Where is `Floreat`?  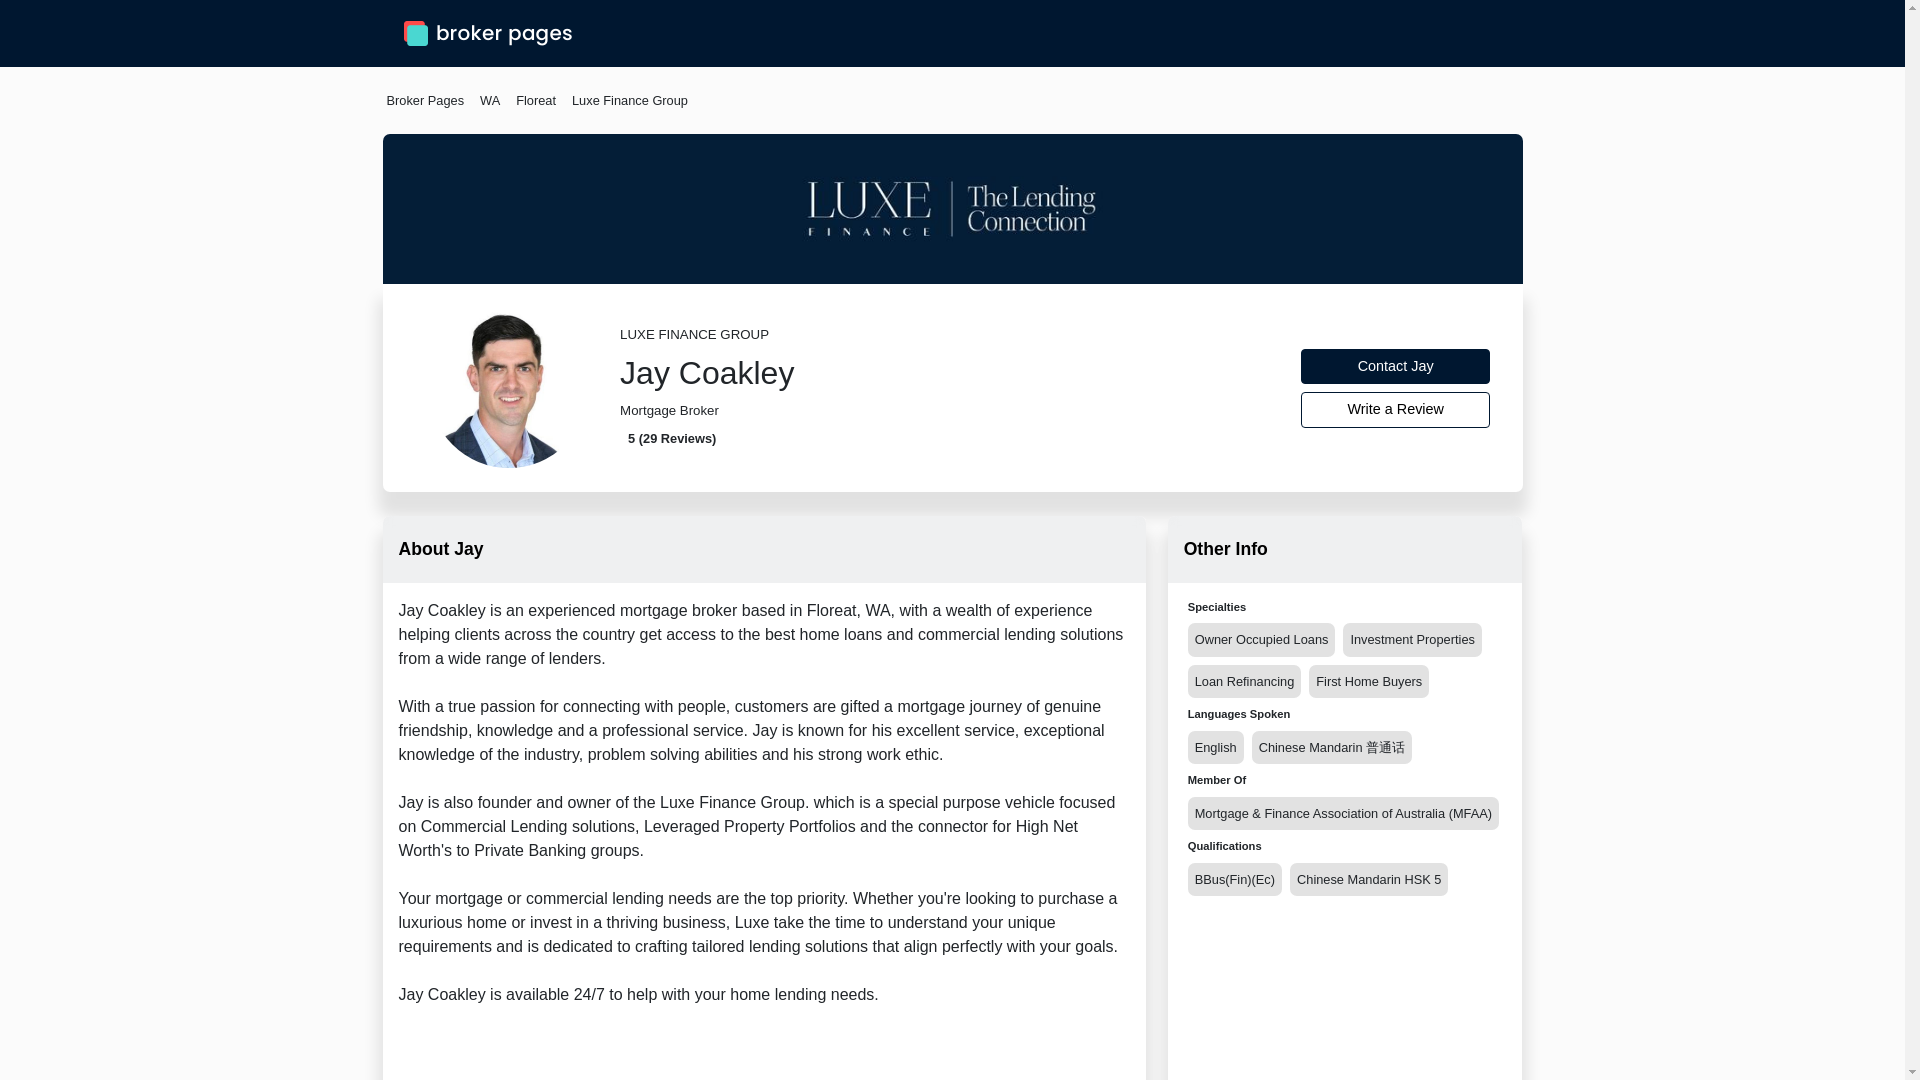 Floreat is located at coordinates (536, 100).